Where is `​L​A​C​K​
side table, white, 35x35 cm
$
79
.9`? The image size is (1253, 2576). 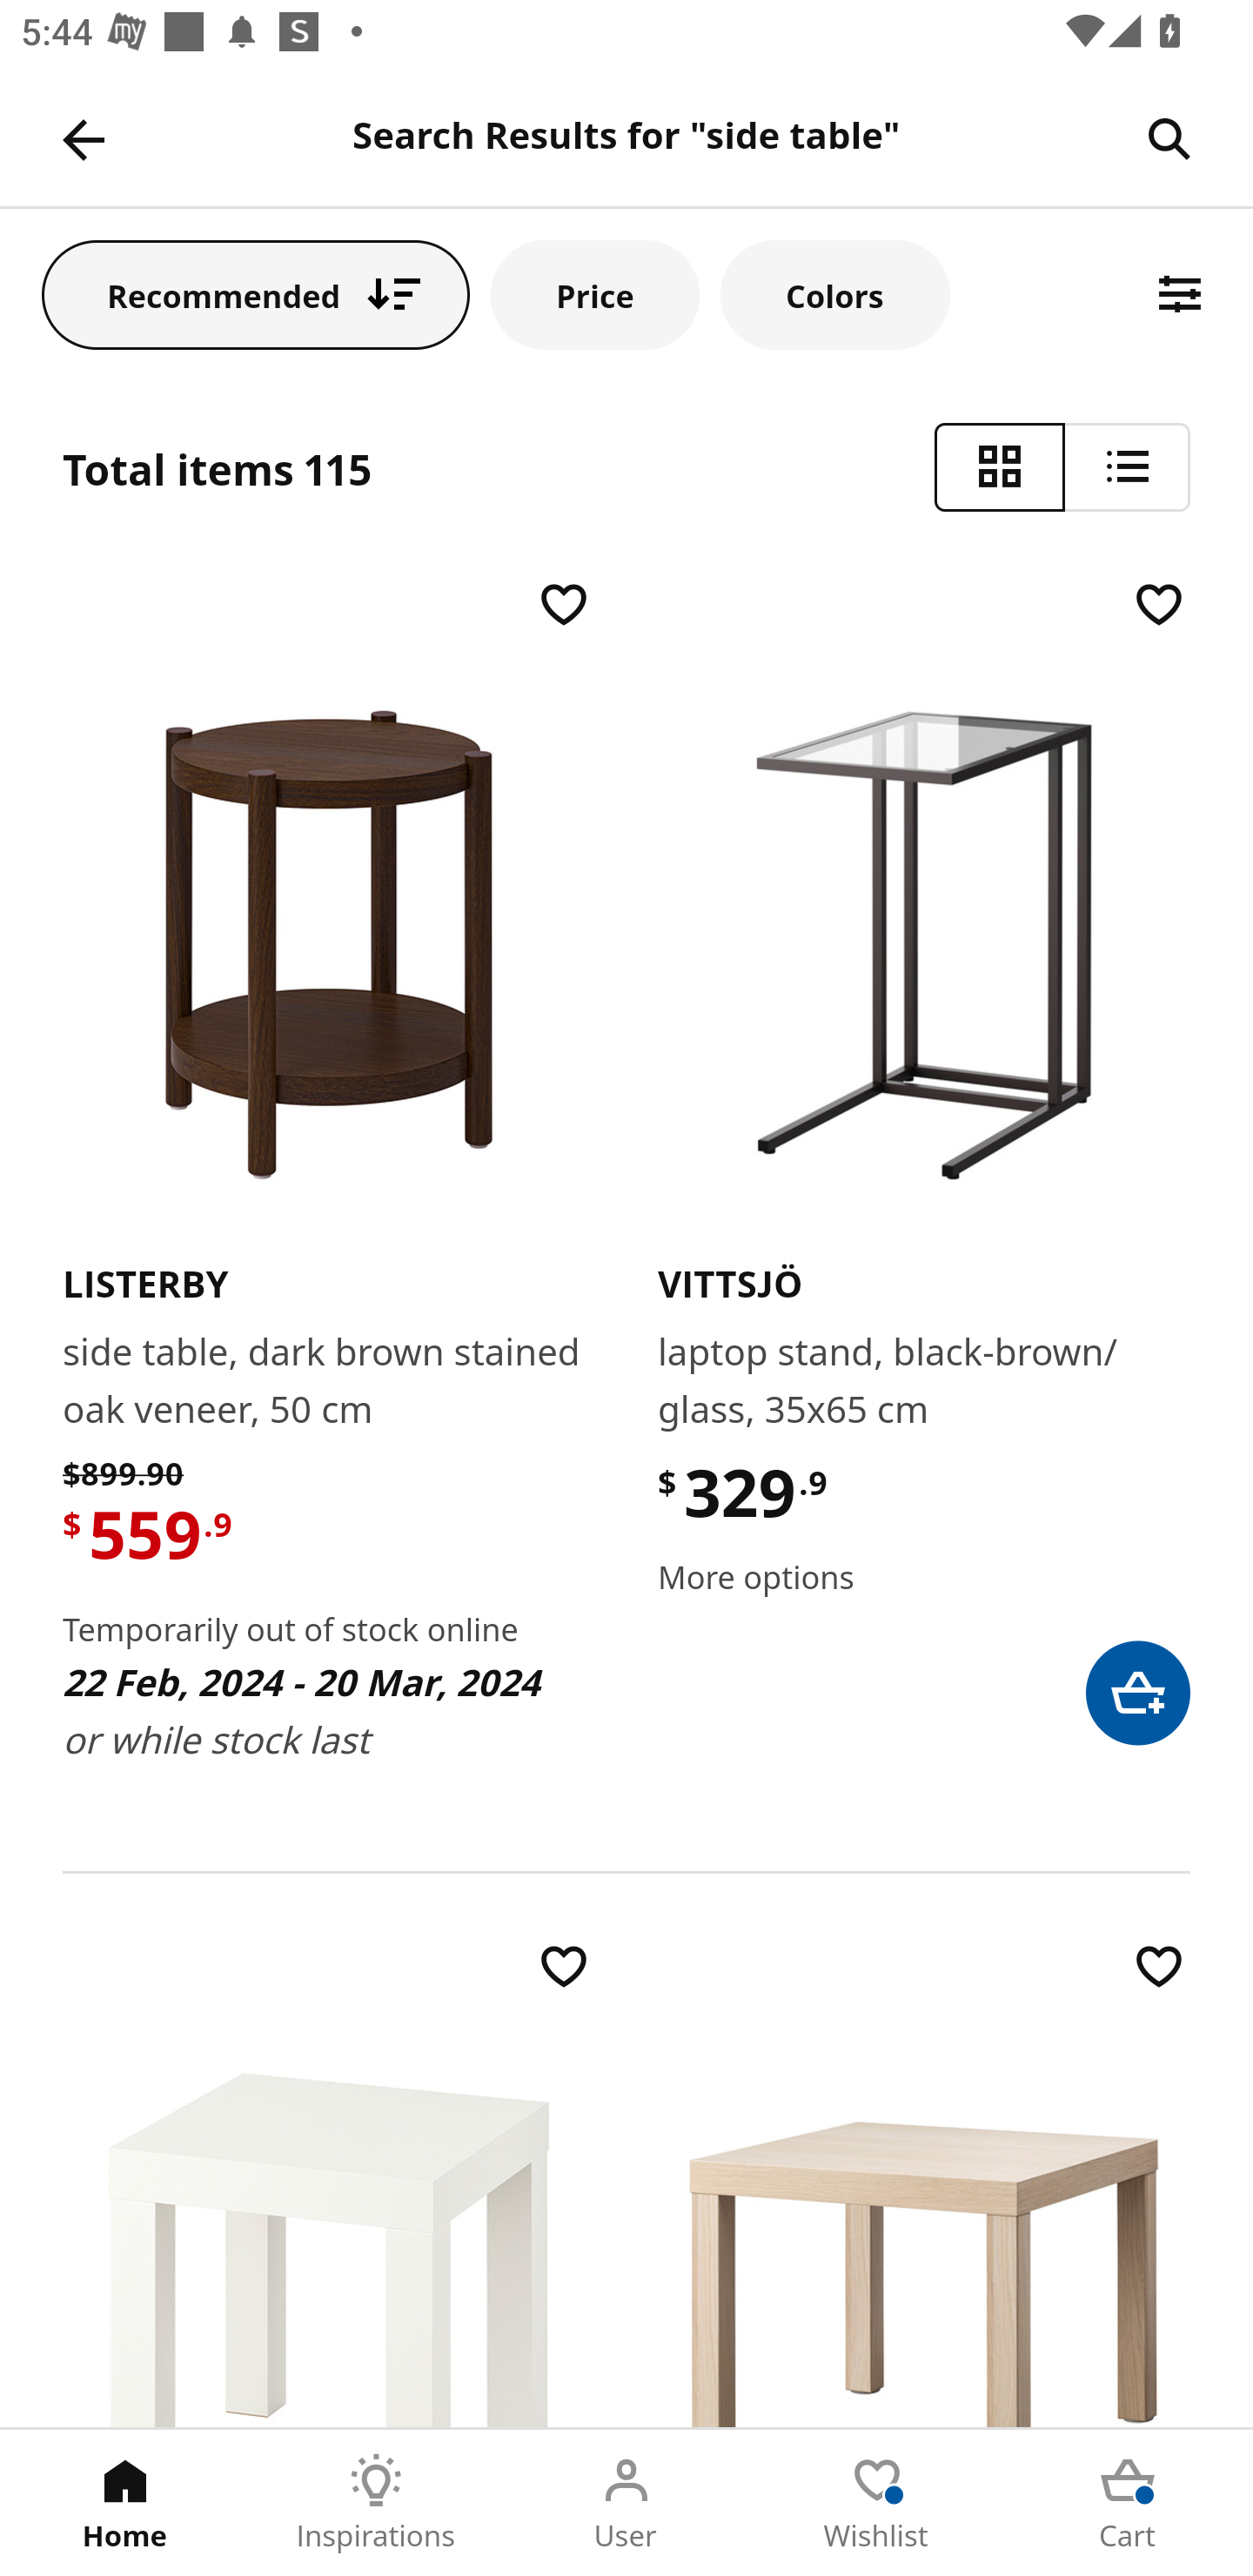
​L​A​C​K​
side table, white, 35x35 cm
$
79
.9 is located at coordinates (329, 2181).